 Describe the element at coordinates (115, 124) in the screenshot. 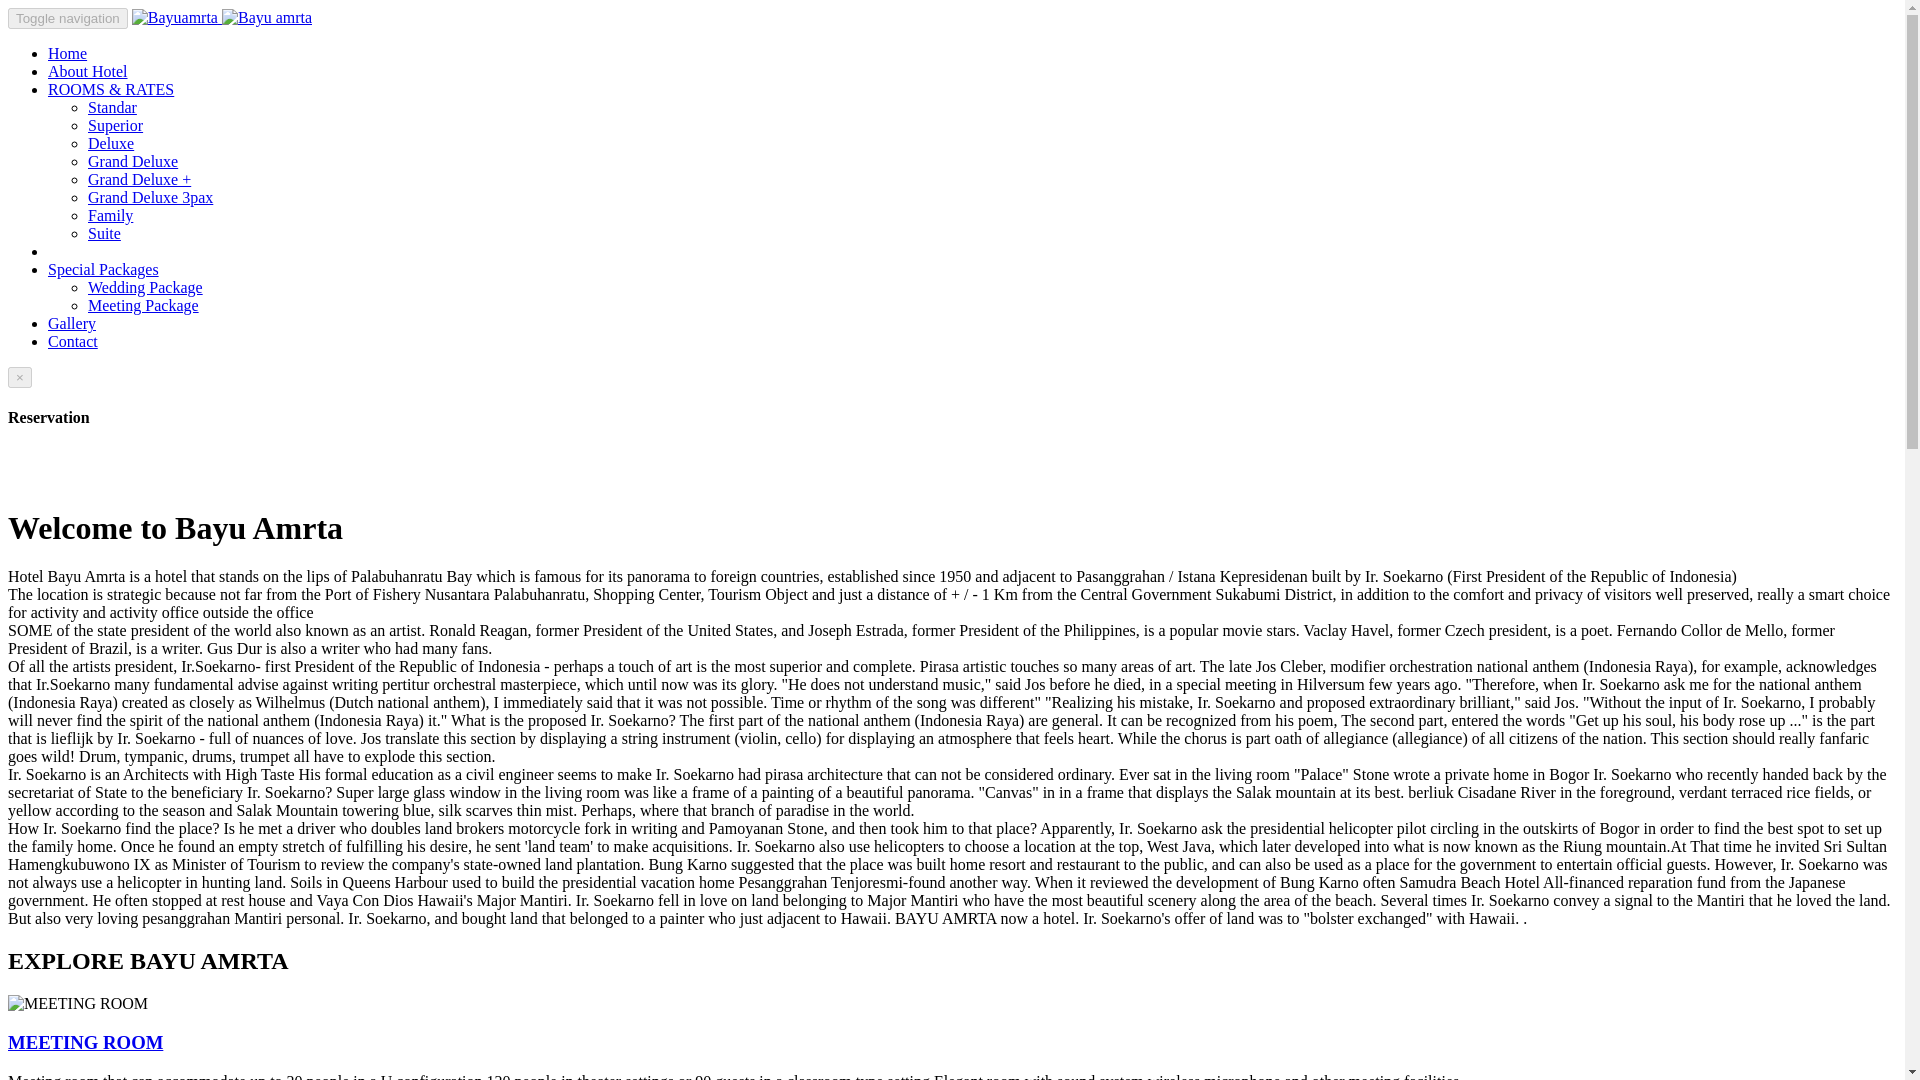

I see `Superior` at that location.